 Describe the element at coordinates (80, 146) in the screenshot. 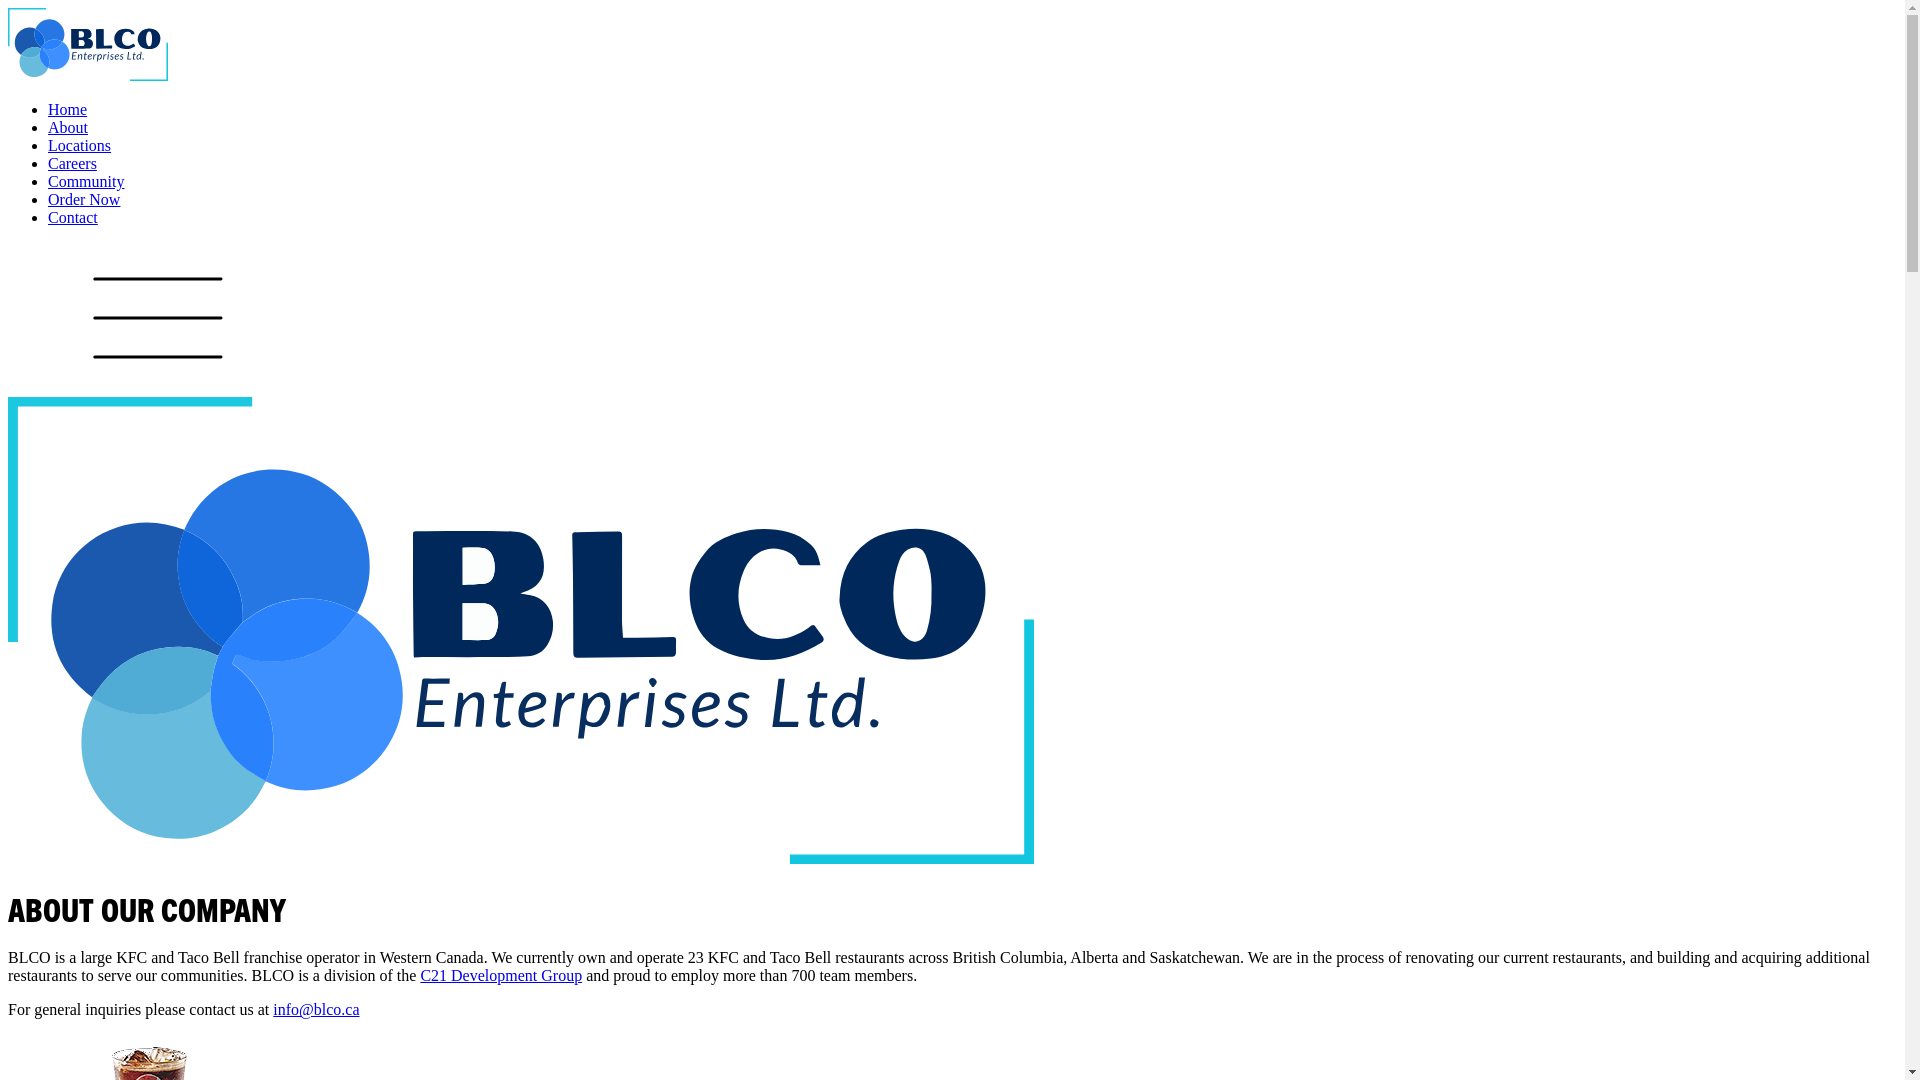

I see `Locations` at that location.